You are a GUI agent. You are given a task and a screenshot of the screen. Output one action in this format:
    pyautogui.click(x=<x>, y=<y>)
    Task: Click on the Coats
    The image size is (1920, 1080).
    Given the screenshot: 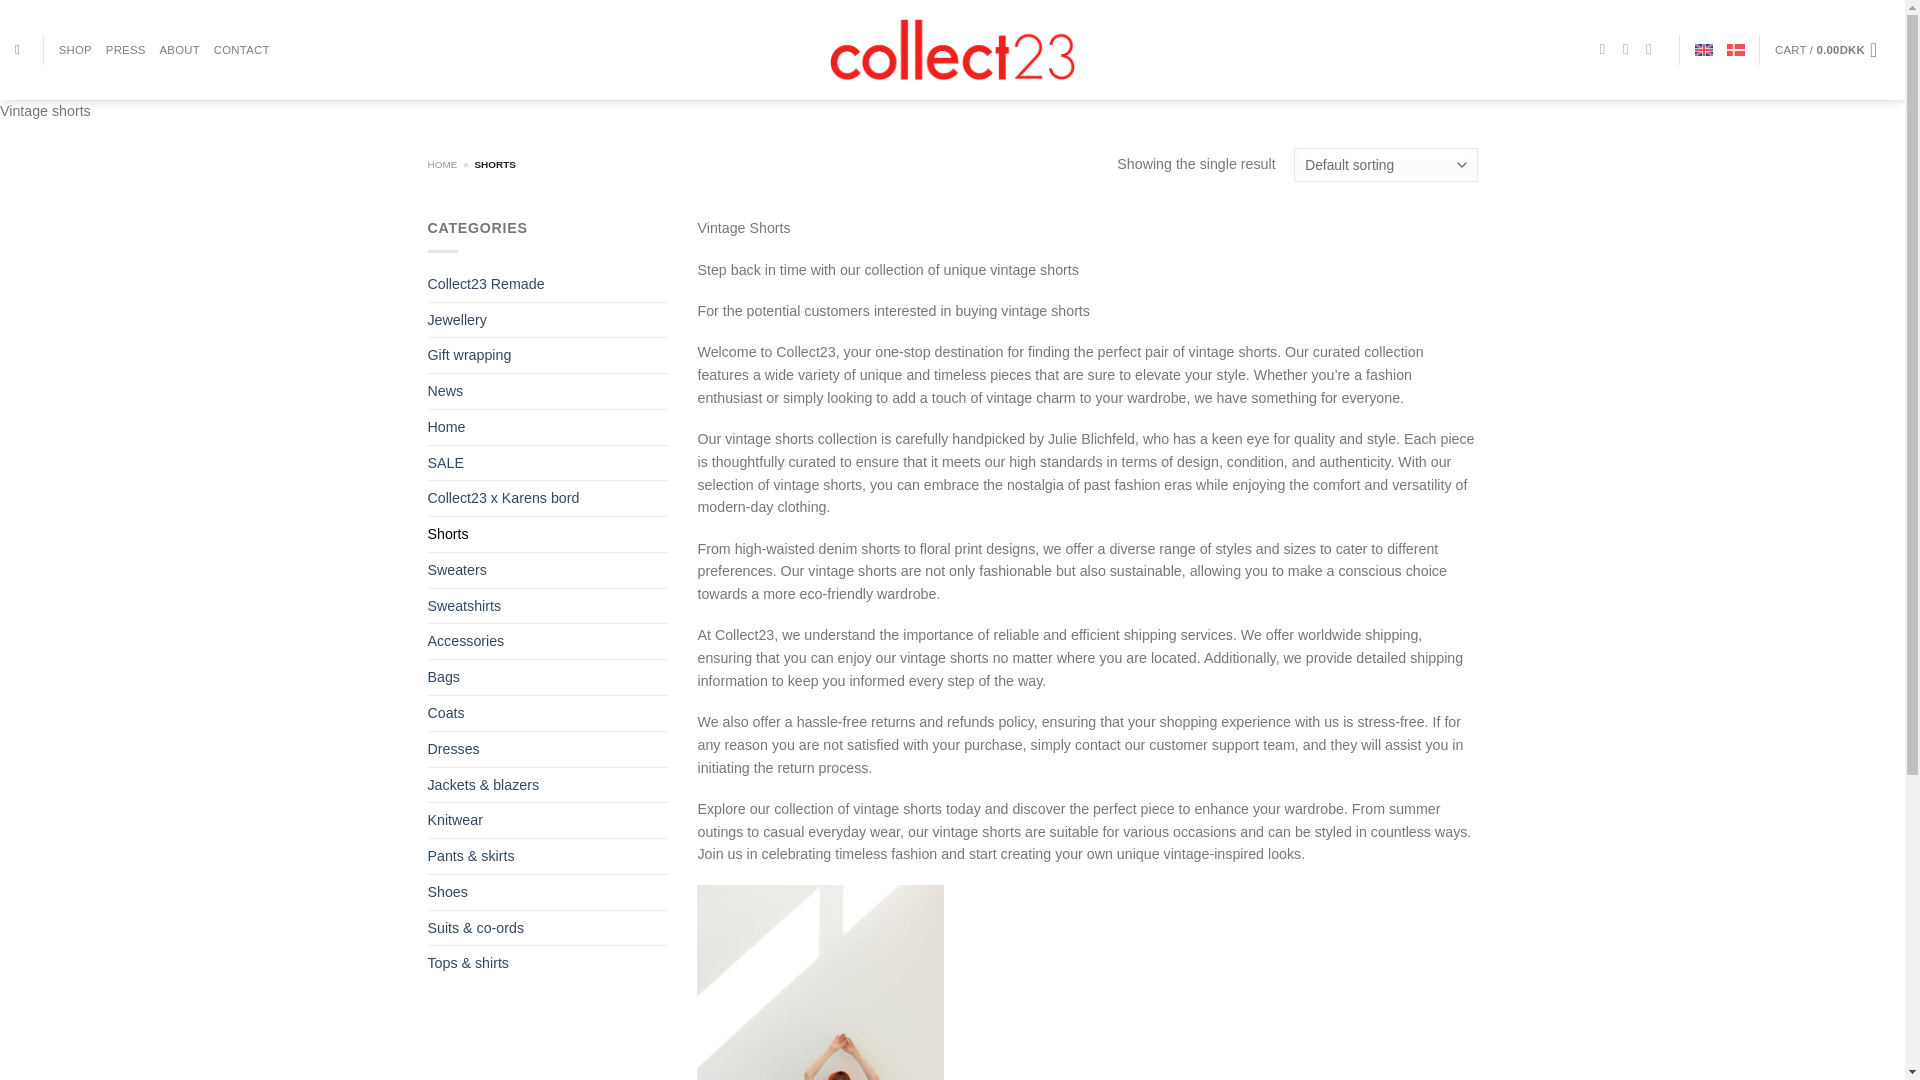 What is the action you would take?
    pyautogui.click(x=548, y=713)
    